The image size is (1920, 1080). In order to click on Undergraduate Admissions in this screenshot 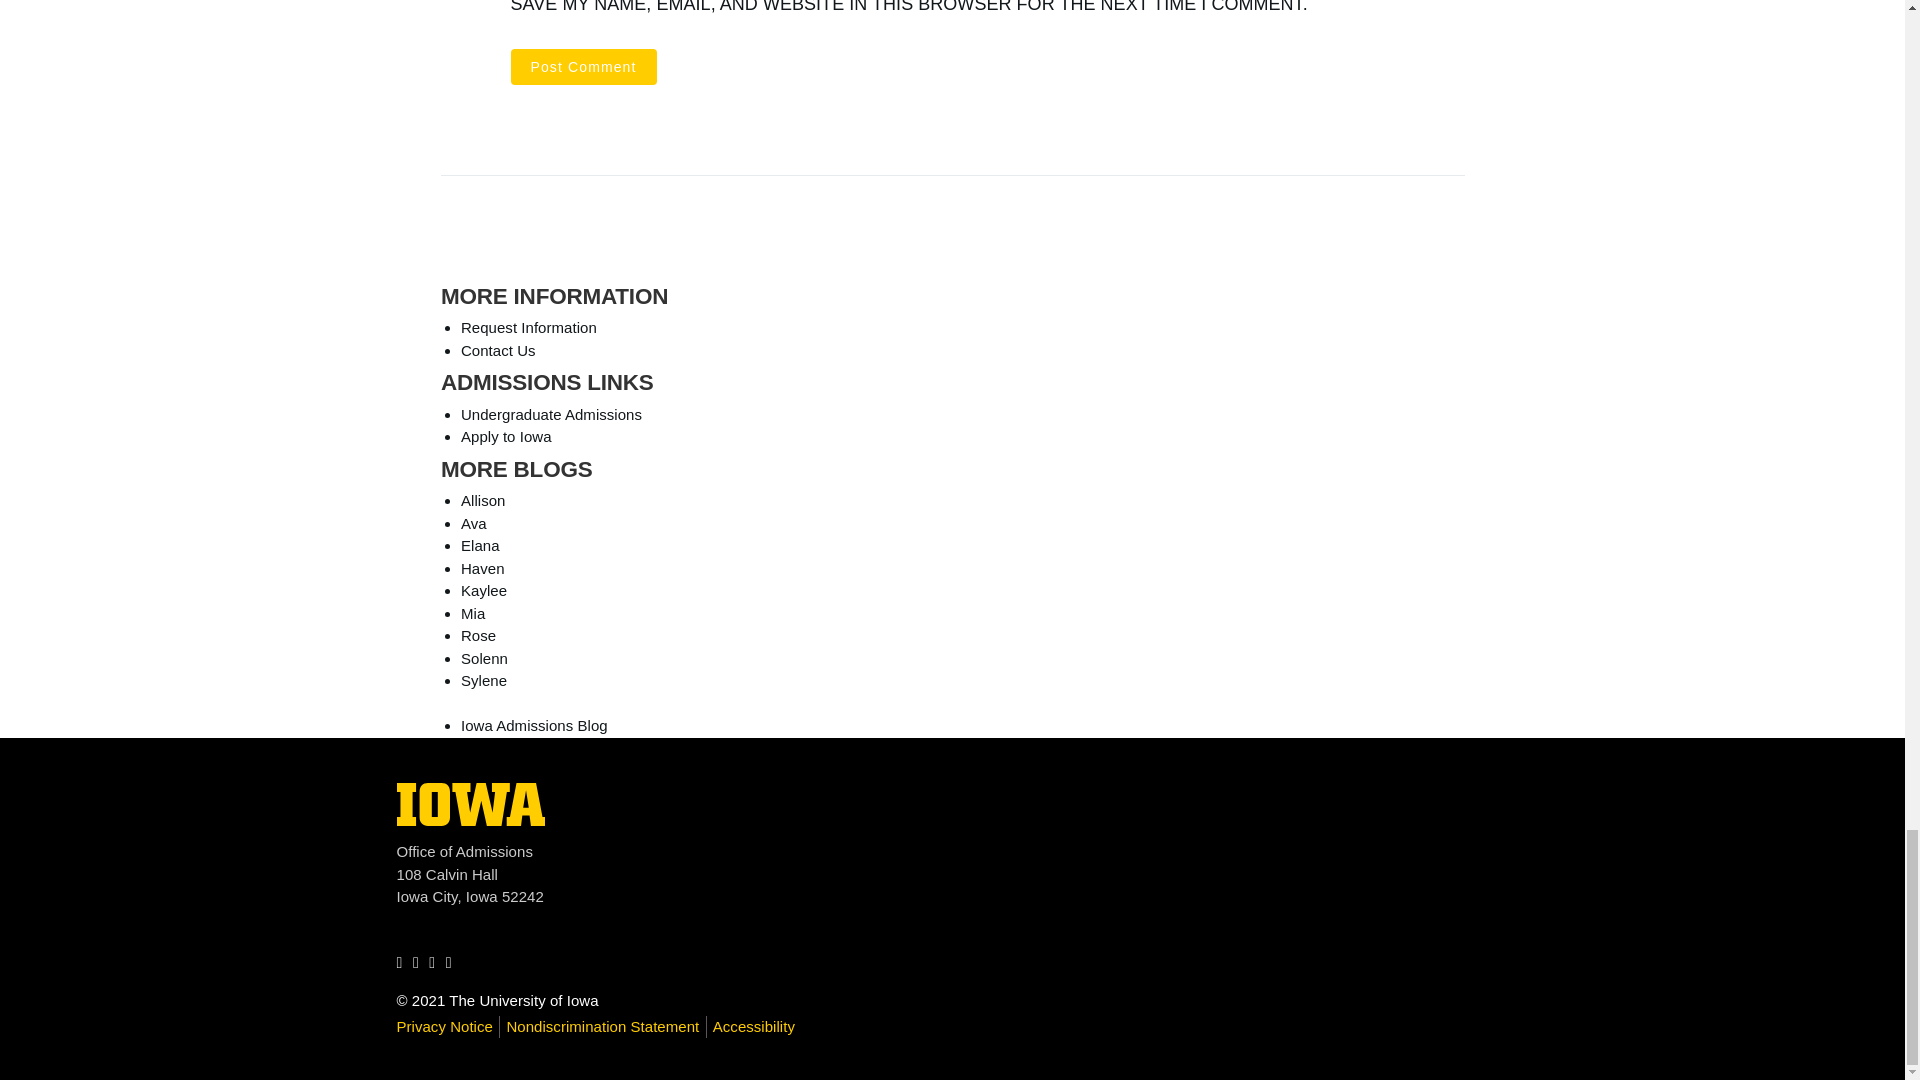, I will do `click(470, 820)`.